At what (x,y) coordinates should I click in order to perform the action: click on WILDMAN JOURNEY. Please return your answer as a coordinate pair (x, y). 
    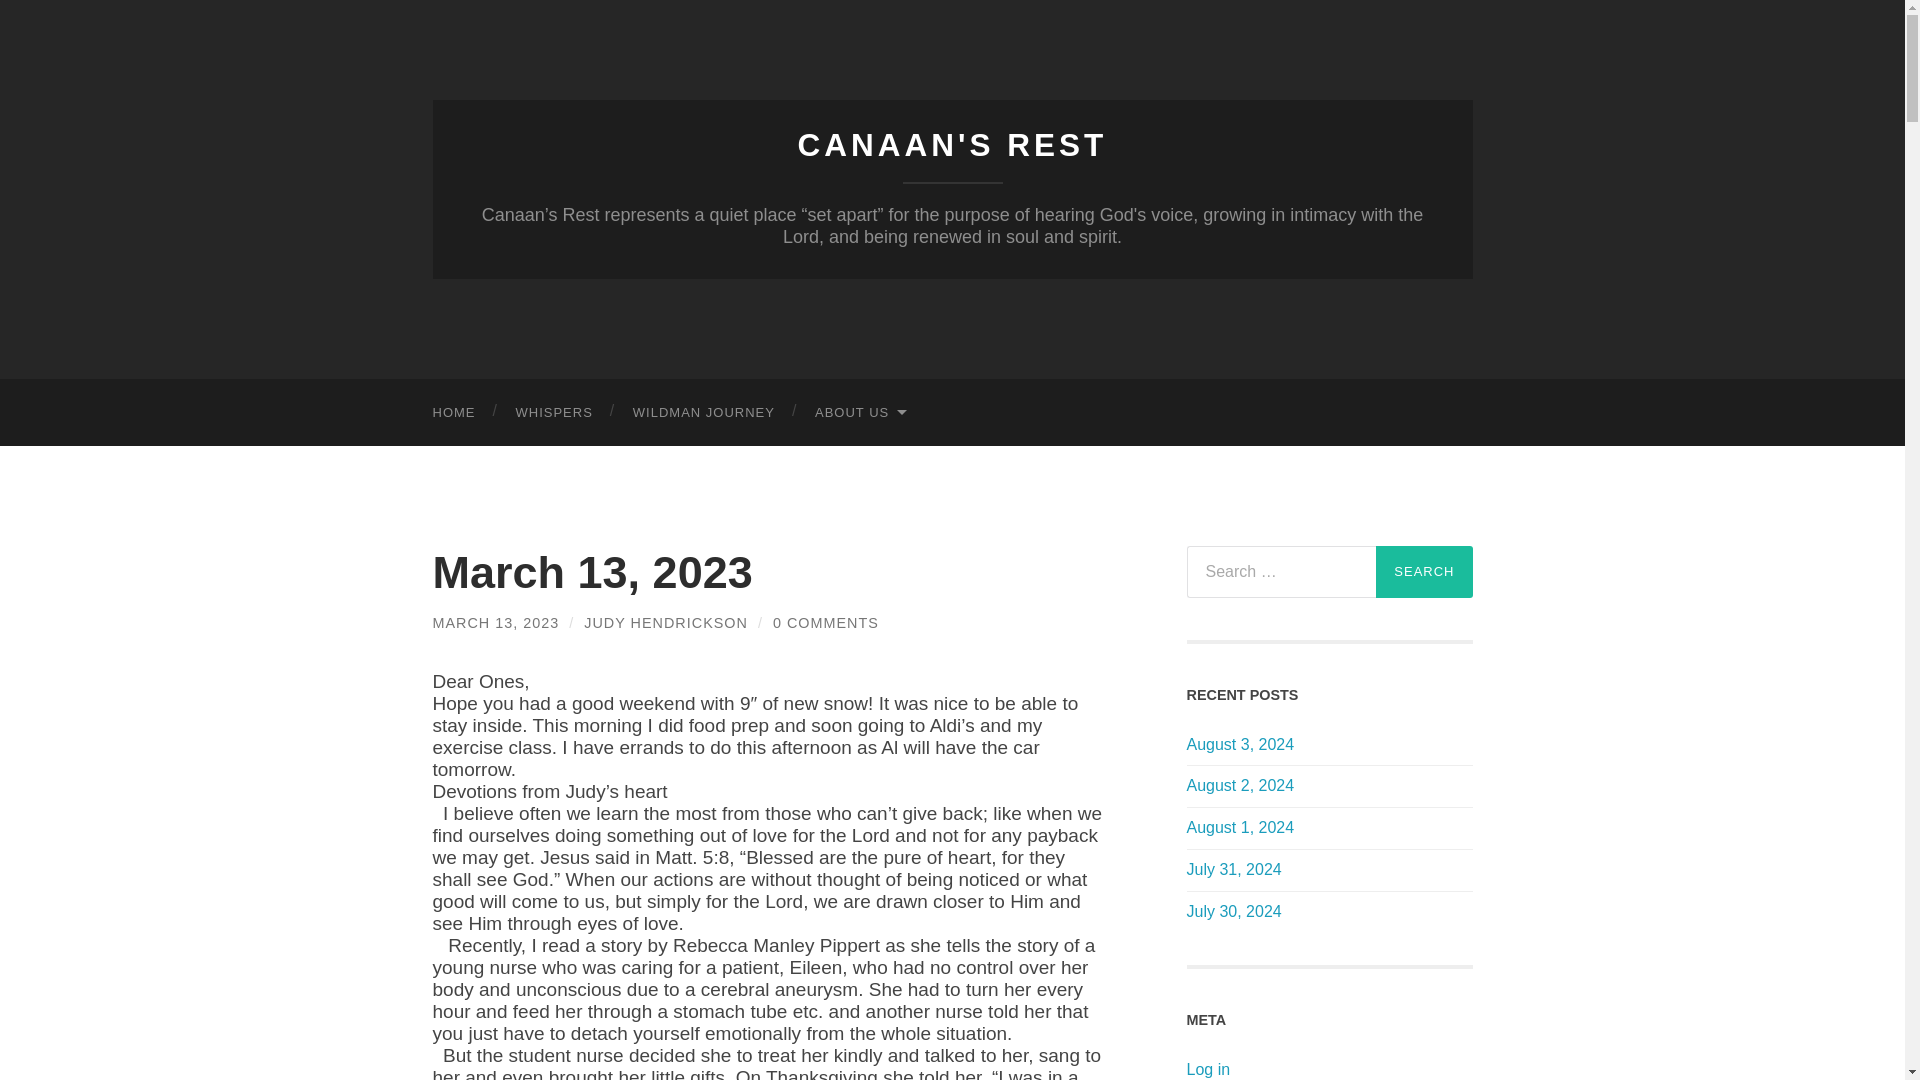
    Looking at the image, I should click on (703, 411).